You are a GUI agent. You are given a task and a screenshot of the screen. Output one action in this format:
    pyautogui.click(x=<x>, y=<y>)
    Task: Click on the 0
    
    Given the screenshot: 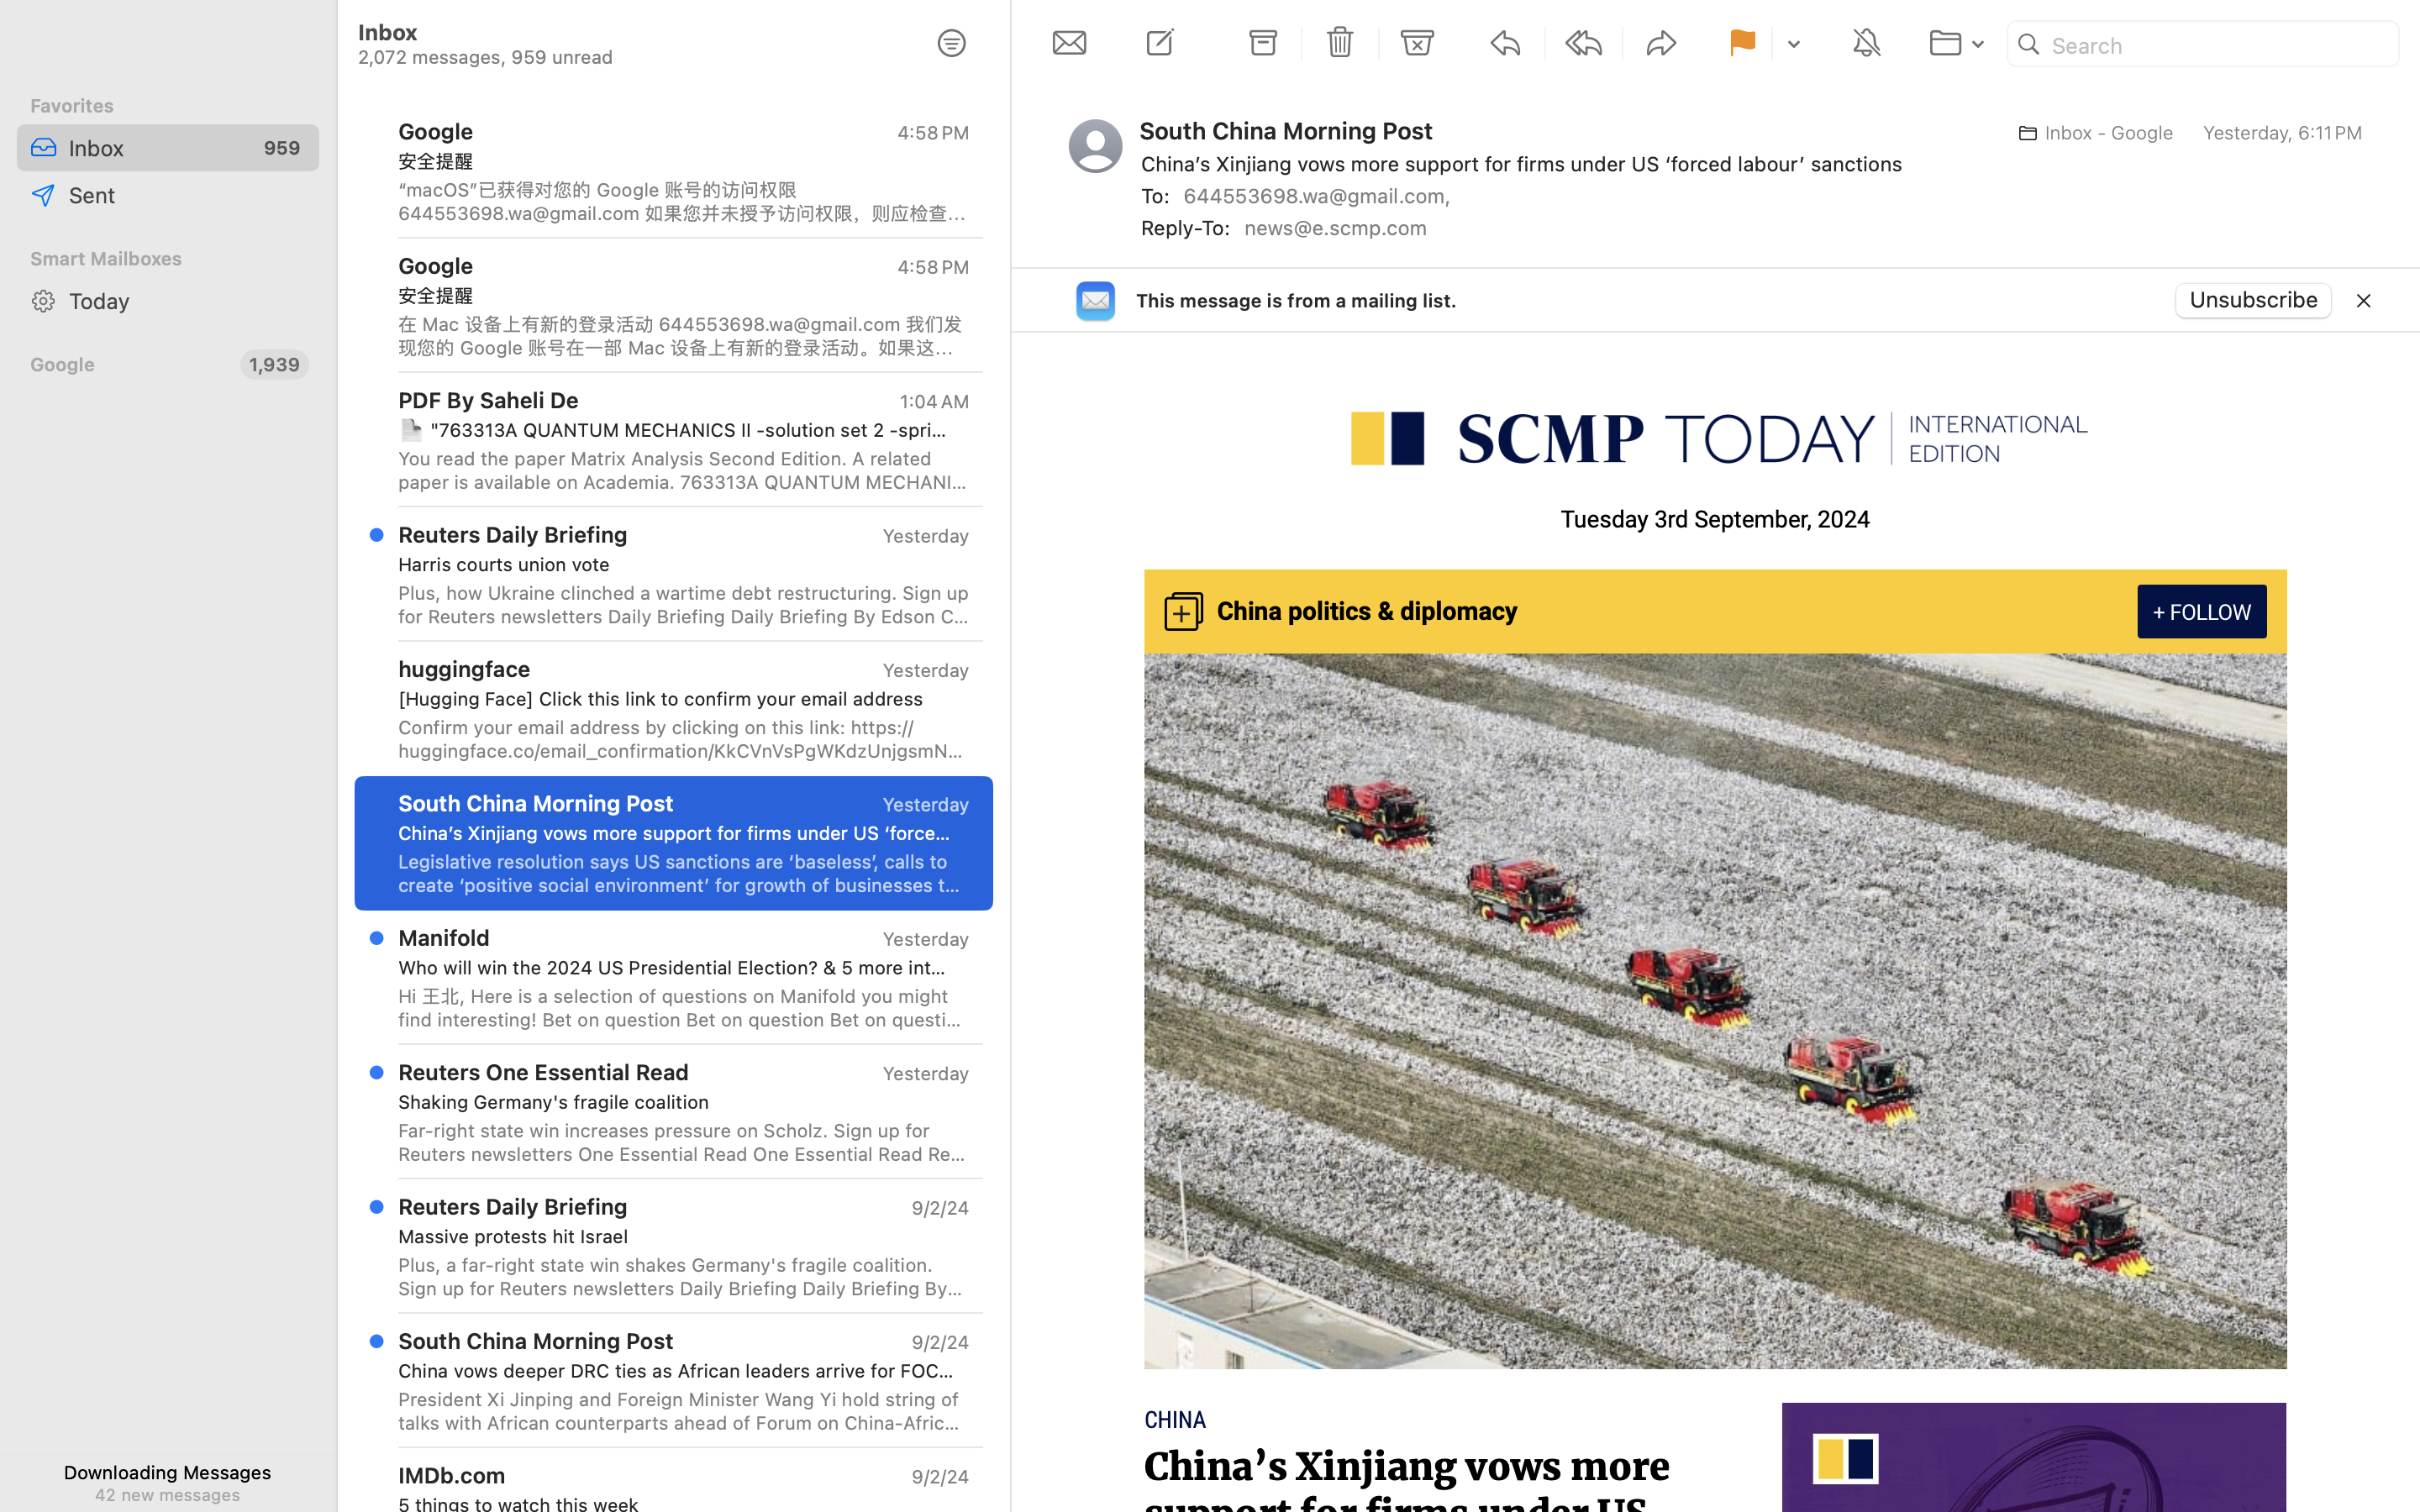 What is the action you would take?
    pyautogui.click(x=952, y=44)
    